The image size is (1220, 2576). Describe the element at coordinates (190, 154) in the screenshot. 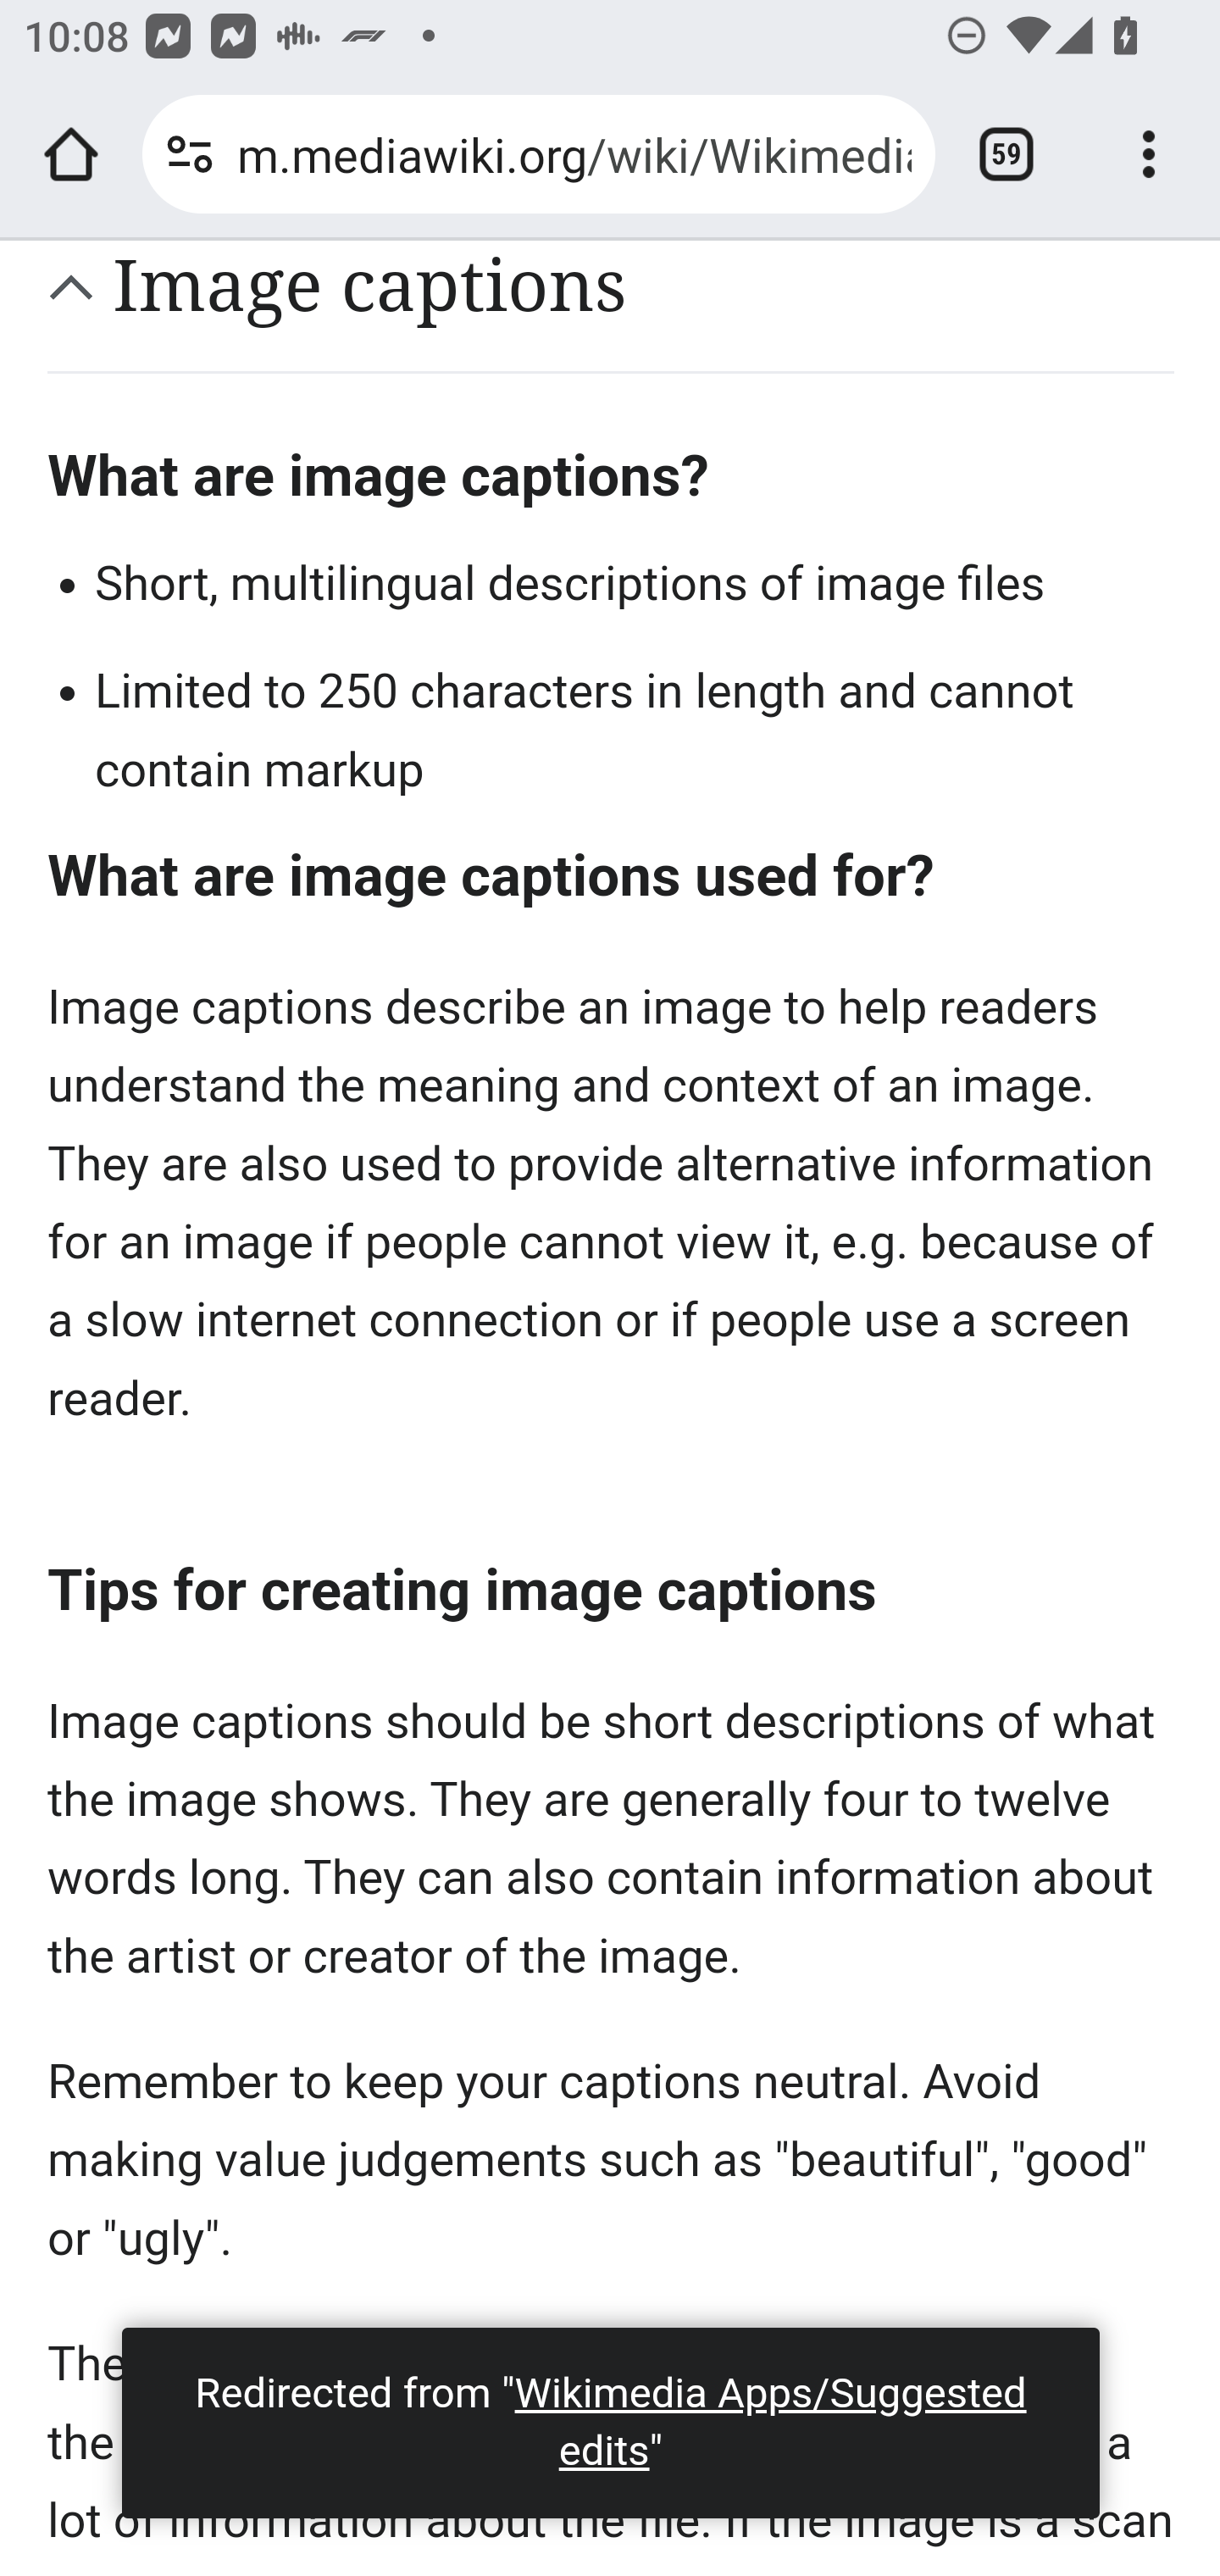

I see `Connection is secure` at that location.